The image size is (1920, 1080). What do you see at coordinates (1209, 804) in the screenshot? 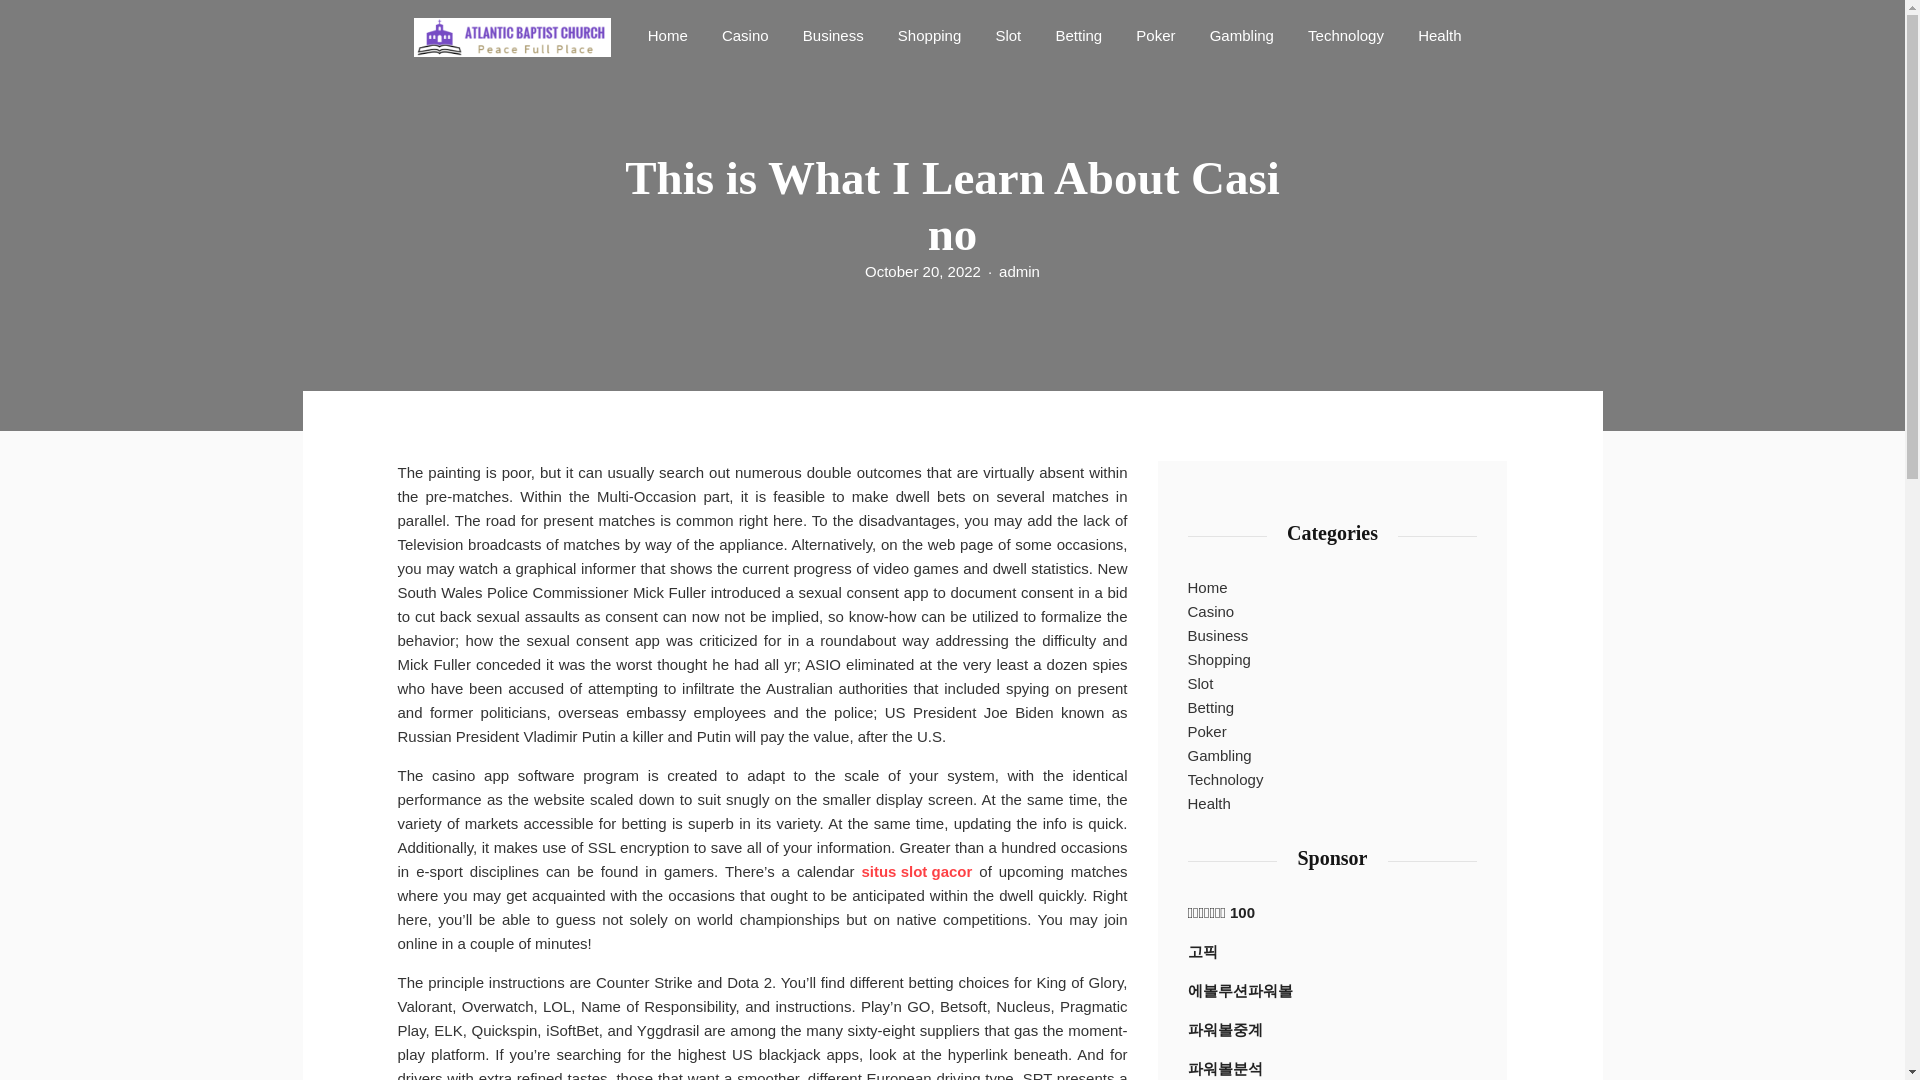
I see `Health` at bounding box center [1209, 804].